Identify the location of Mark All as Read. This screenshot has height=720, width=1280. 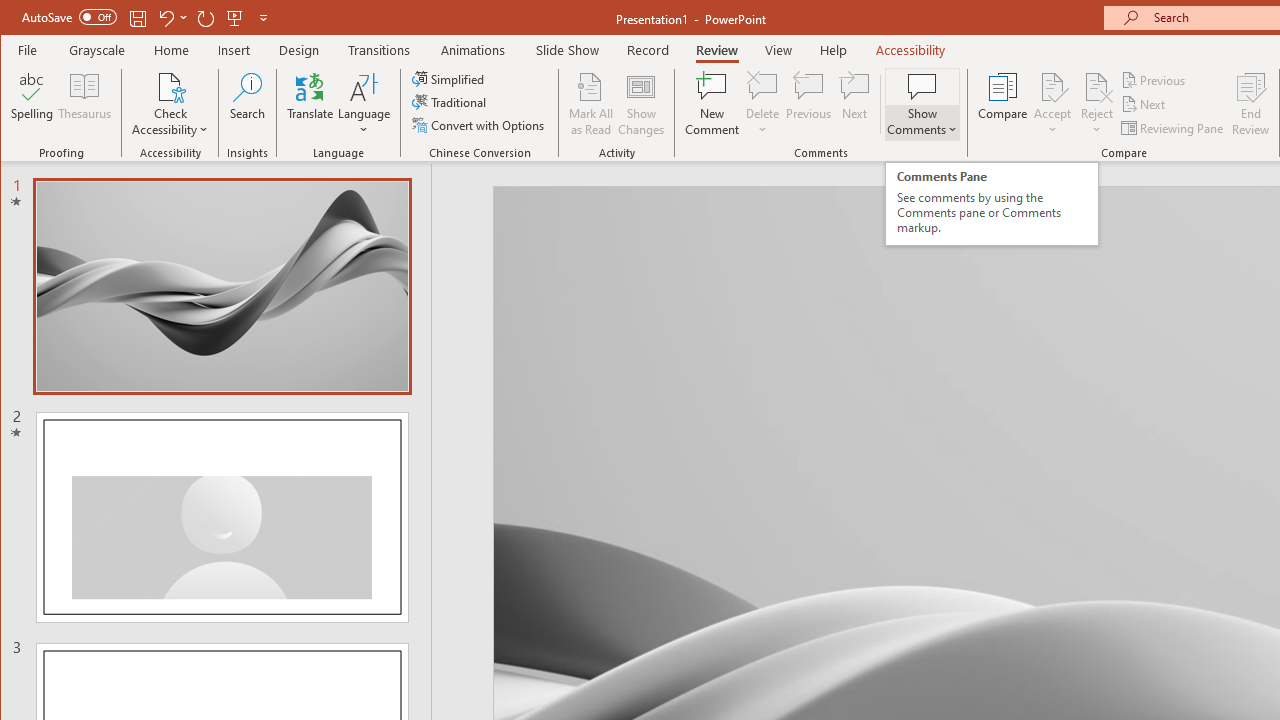
(591, 104).